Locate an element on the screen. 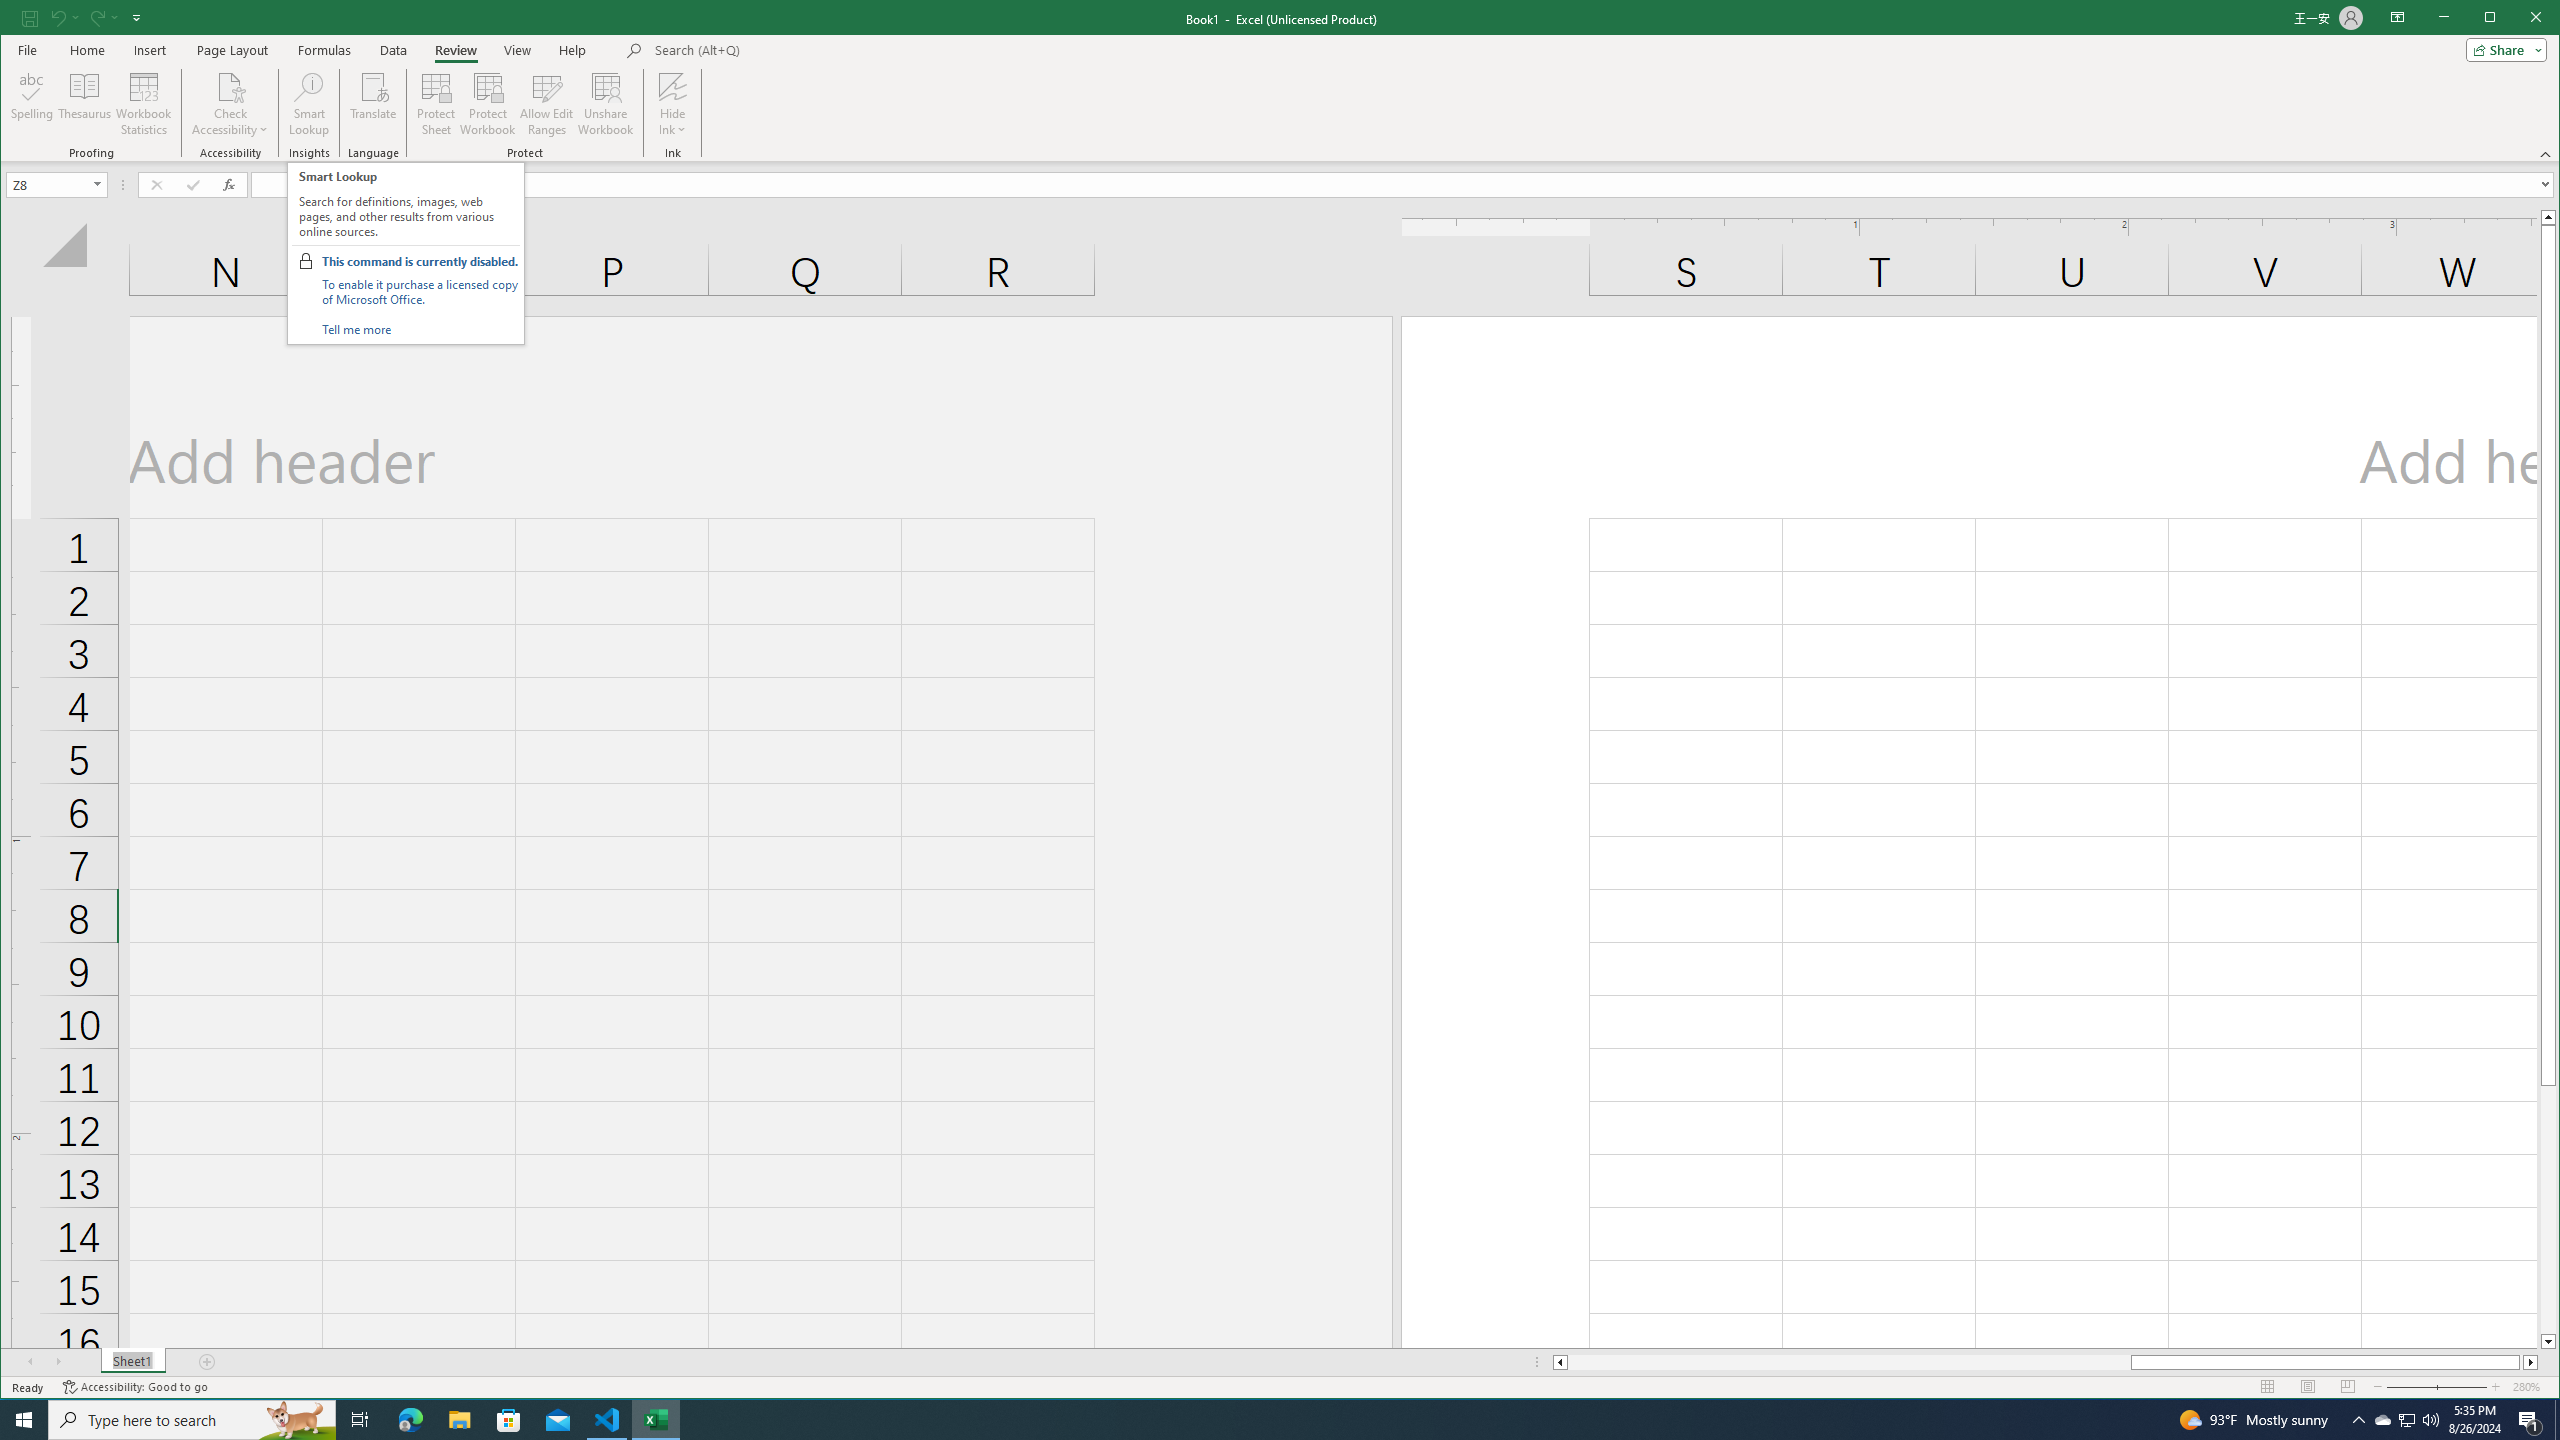 This screenshot has height=1440, width=2560. Unshare Workbook is located at coordinates (436, 104).